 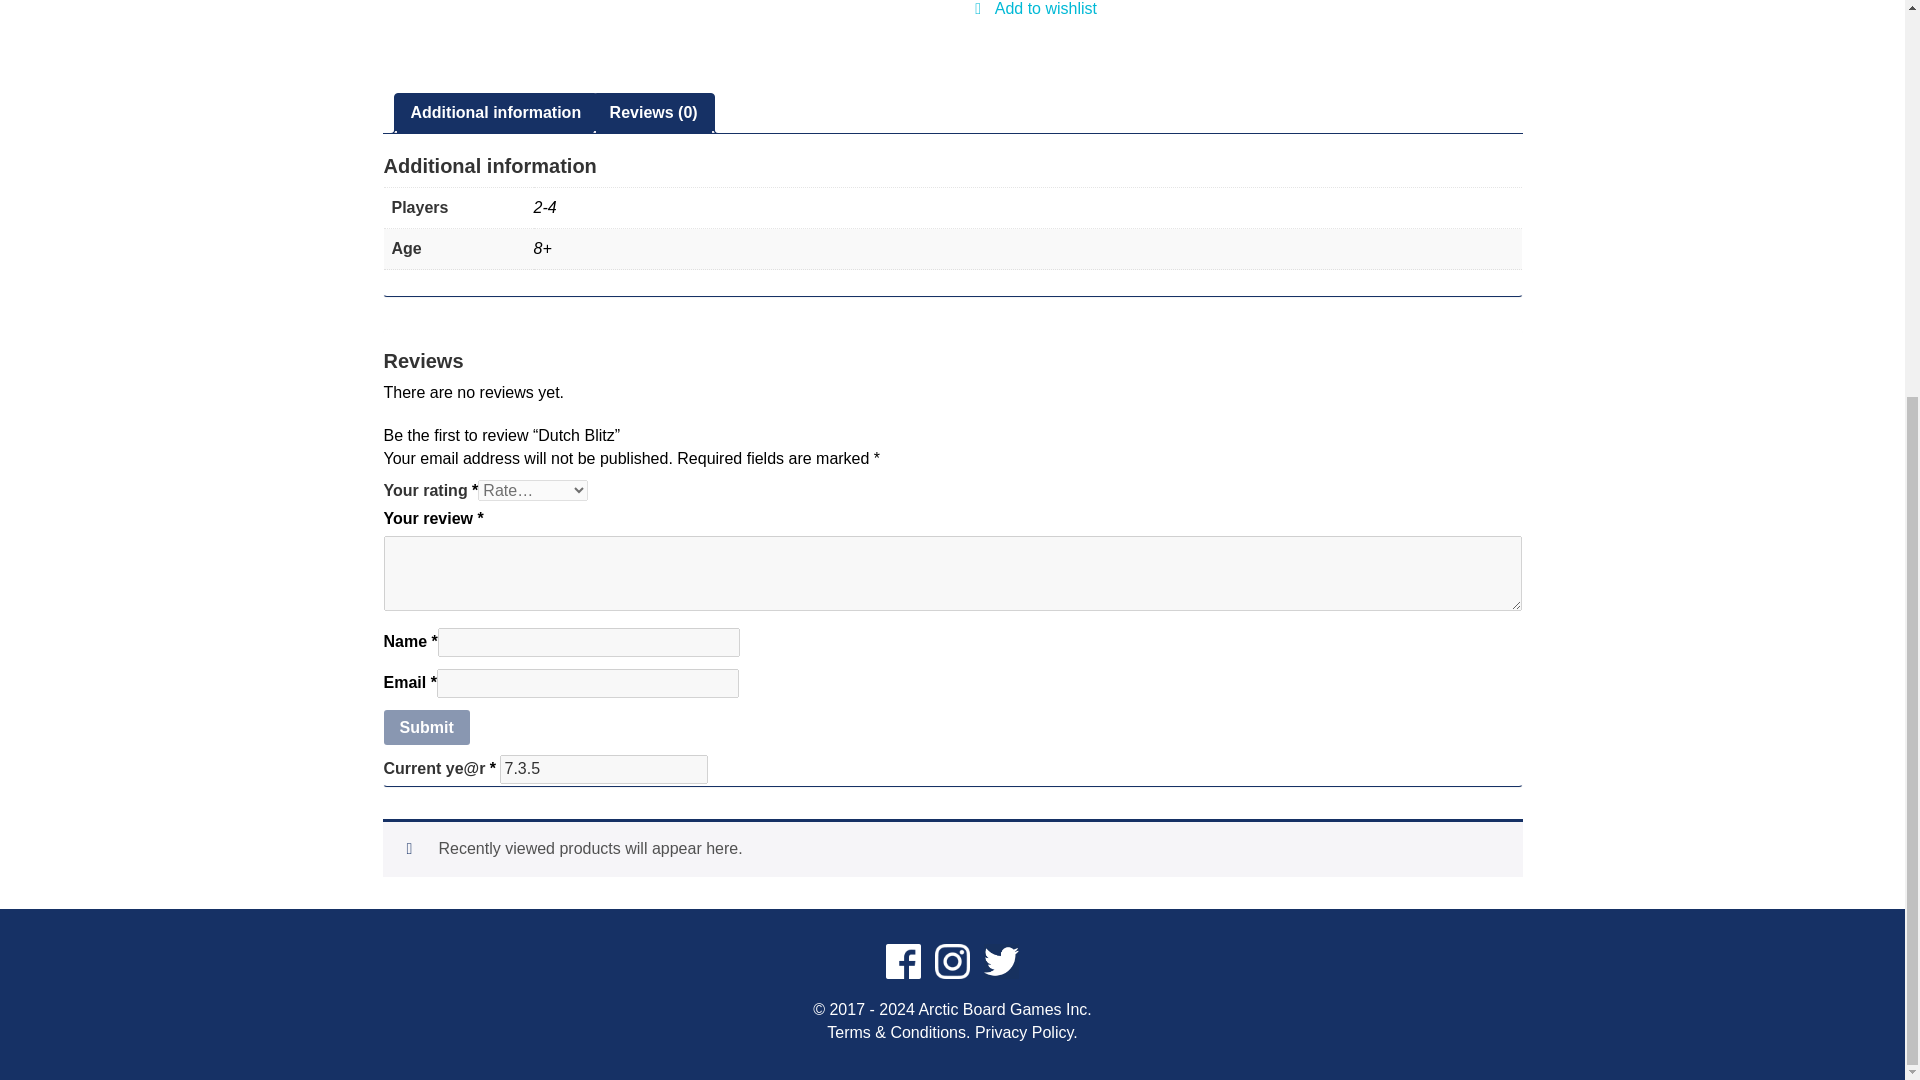 What do you see at coordinates (496, 112) in the screenshot?
I see `Additional information` at bounding box center [496, 112].